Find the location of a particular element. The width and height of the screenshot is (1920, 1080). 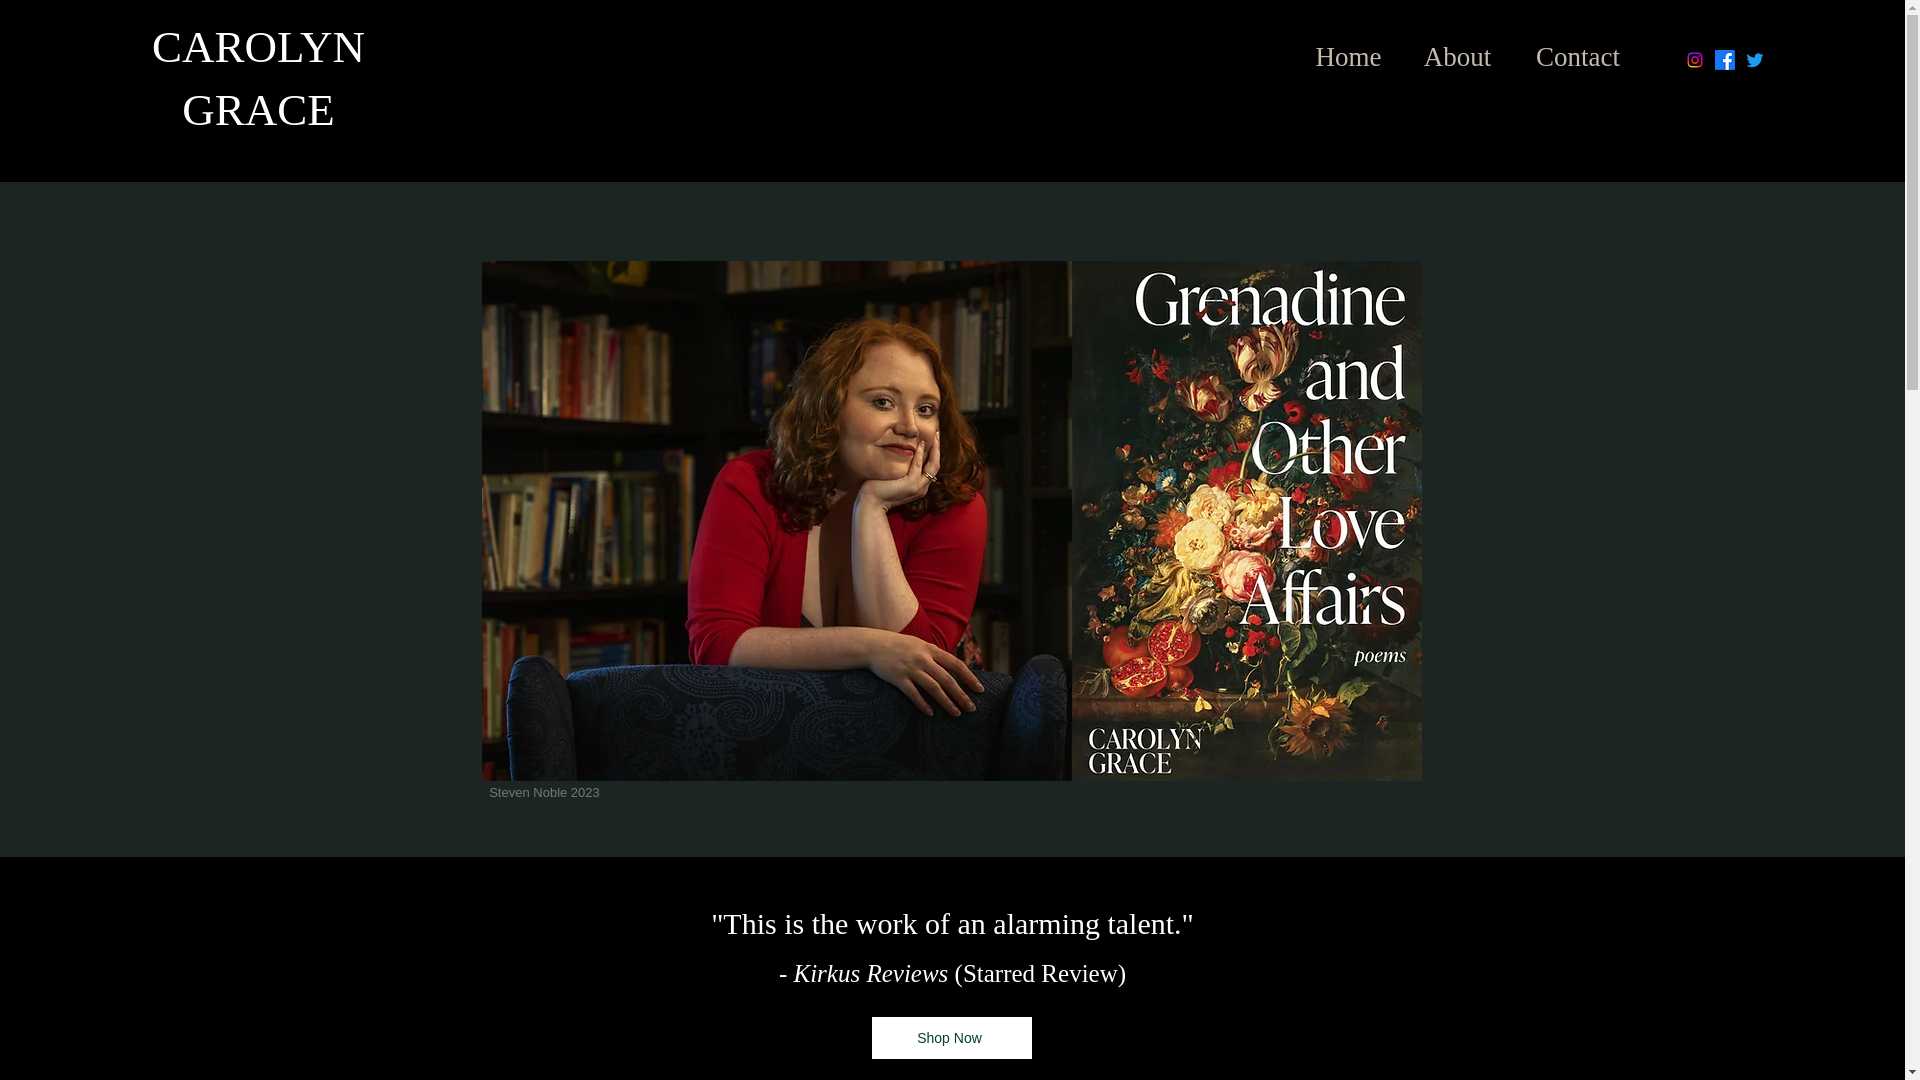

Shop Now is located at coordinates (952, 1038).